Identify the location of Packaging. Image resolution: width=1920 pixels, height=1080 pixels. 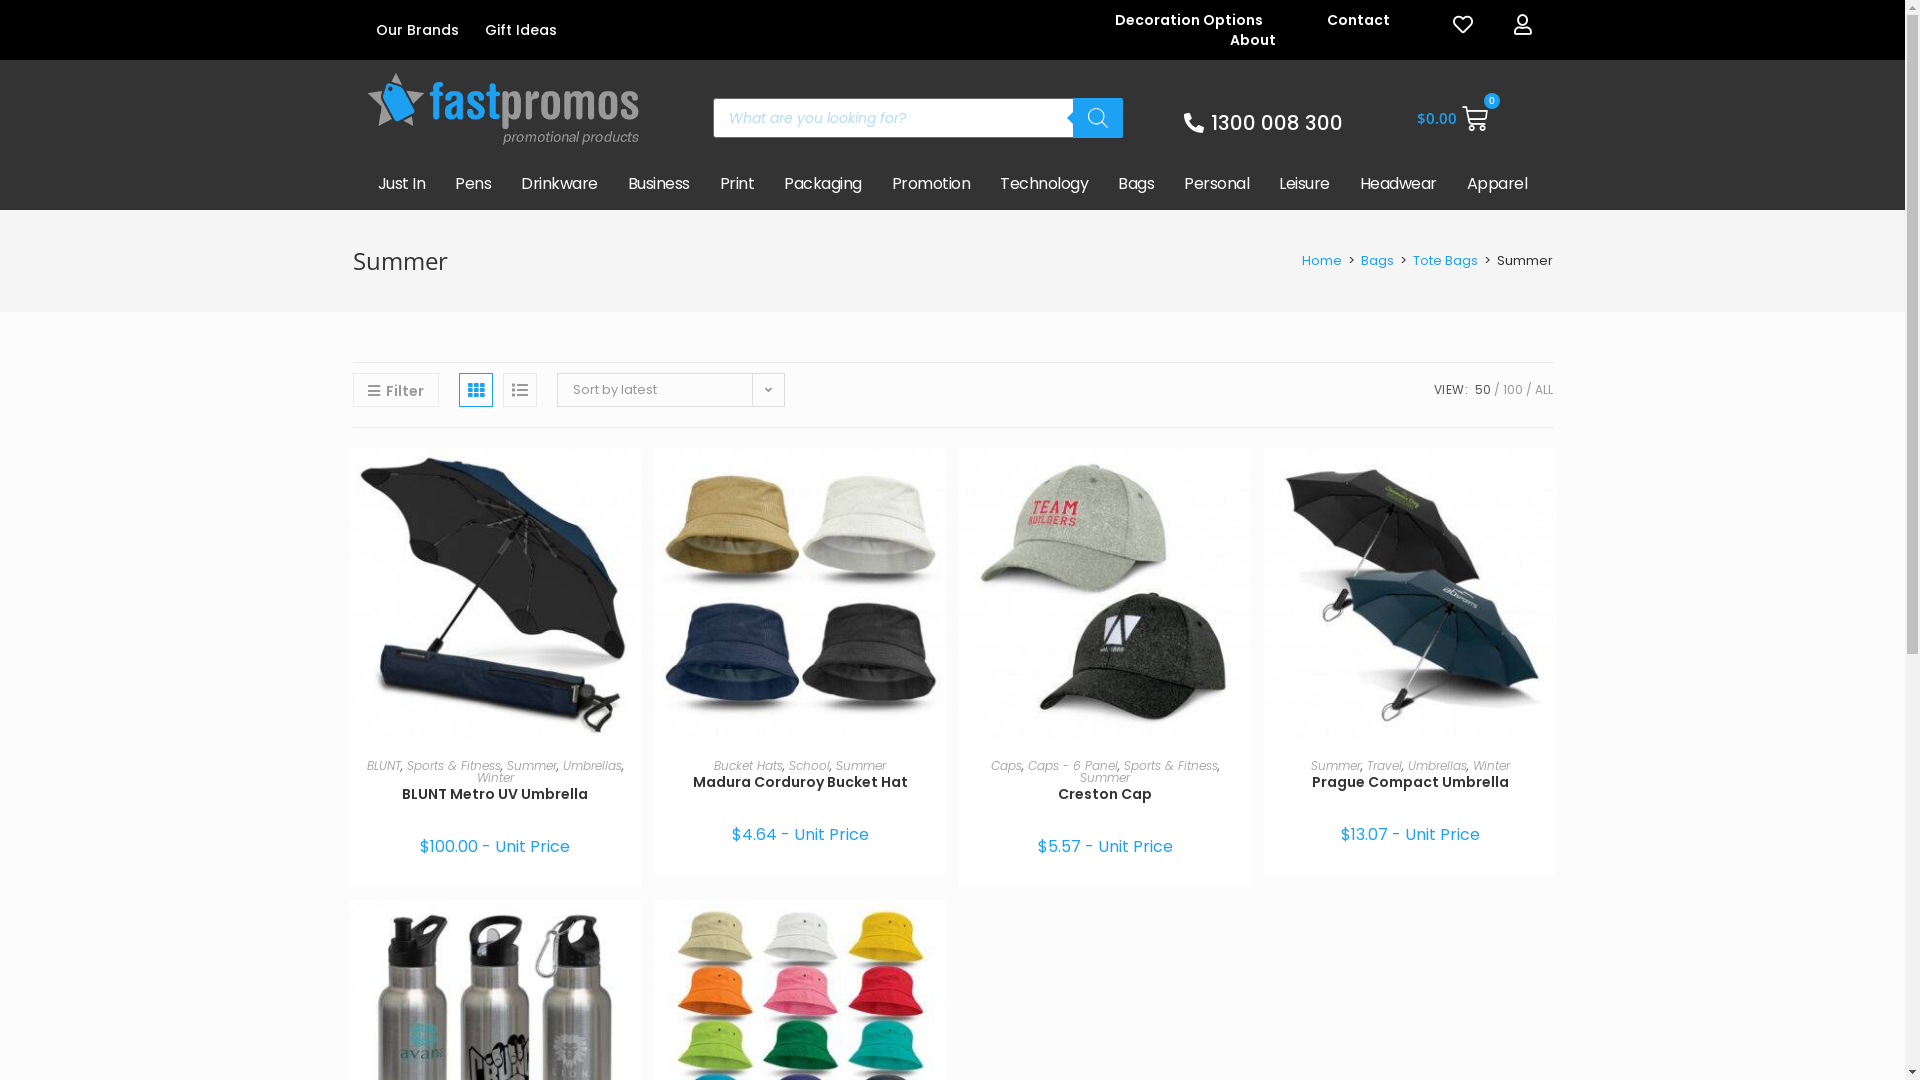
(823, 184).